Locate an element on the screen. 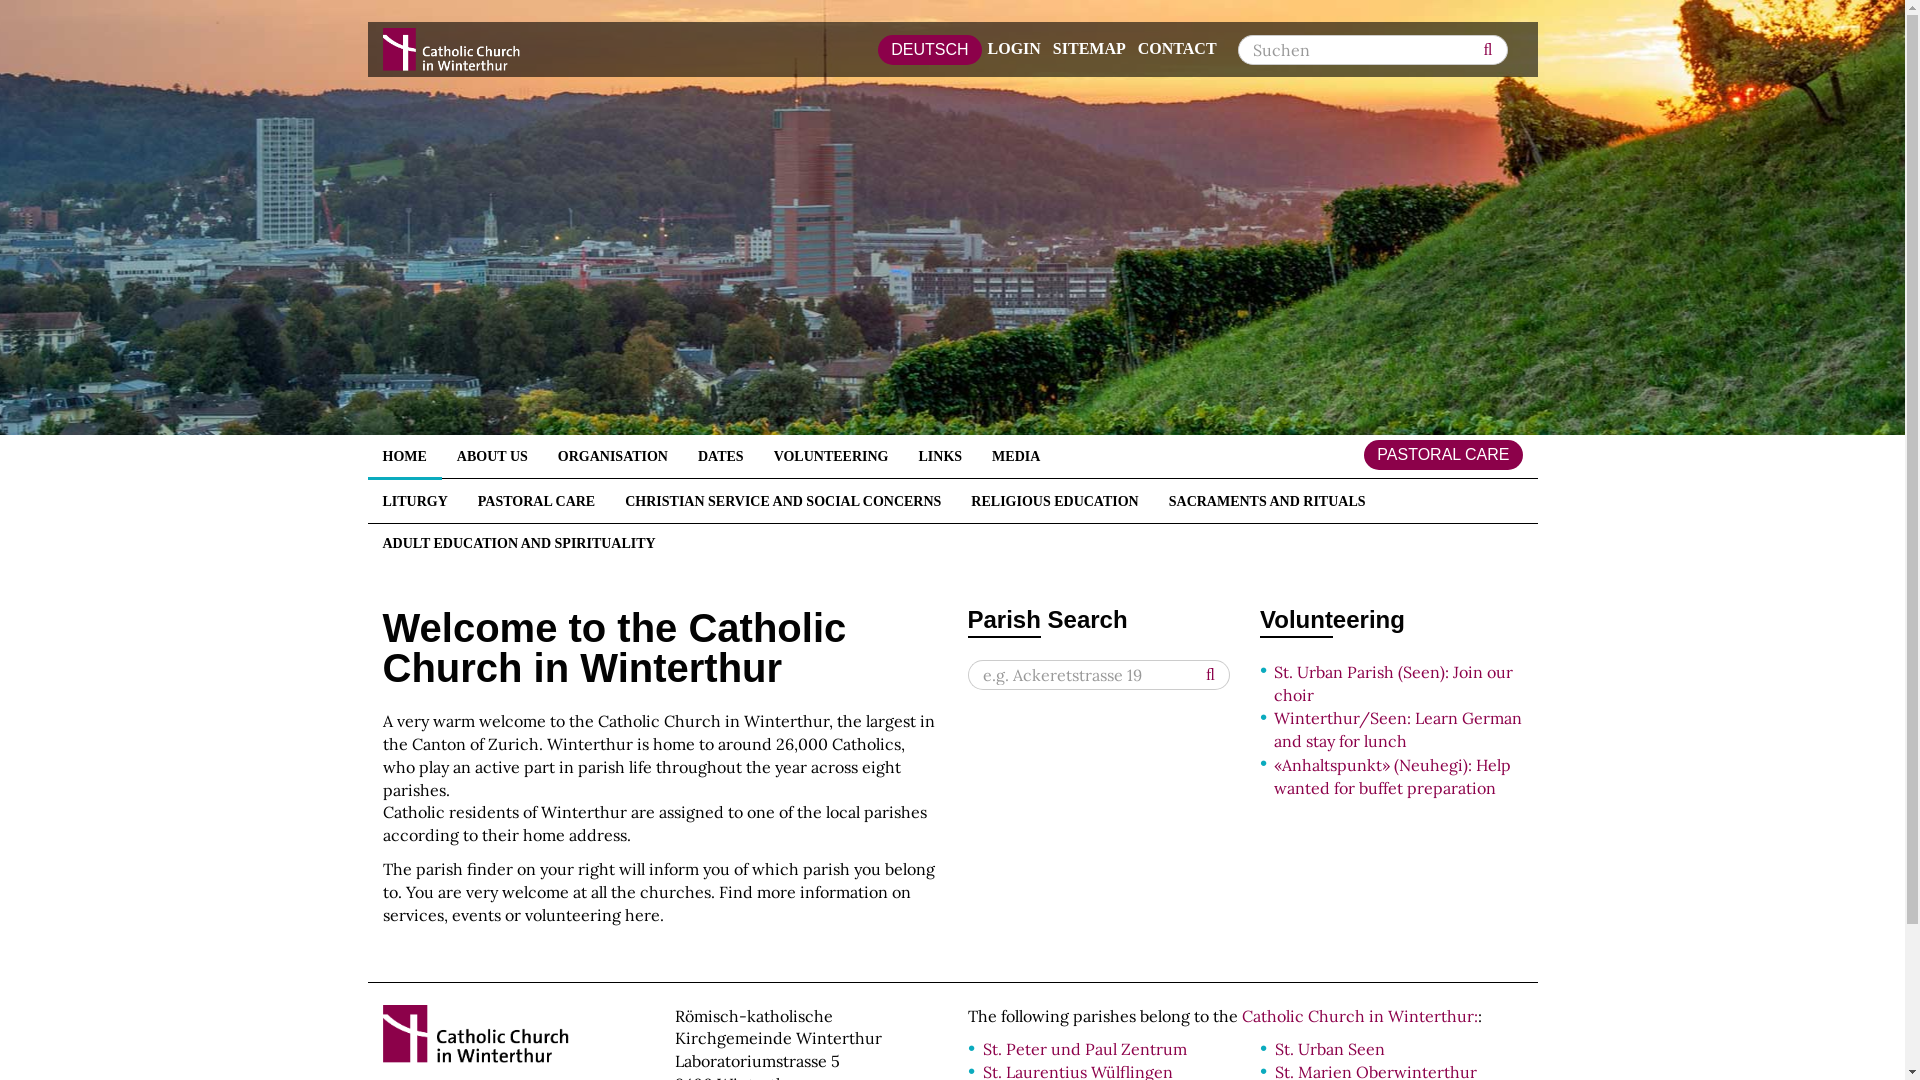  St. Urban Seen is located at coordinates (1330, 1049).